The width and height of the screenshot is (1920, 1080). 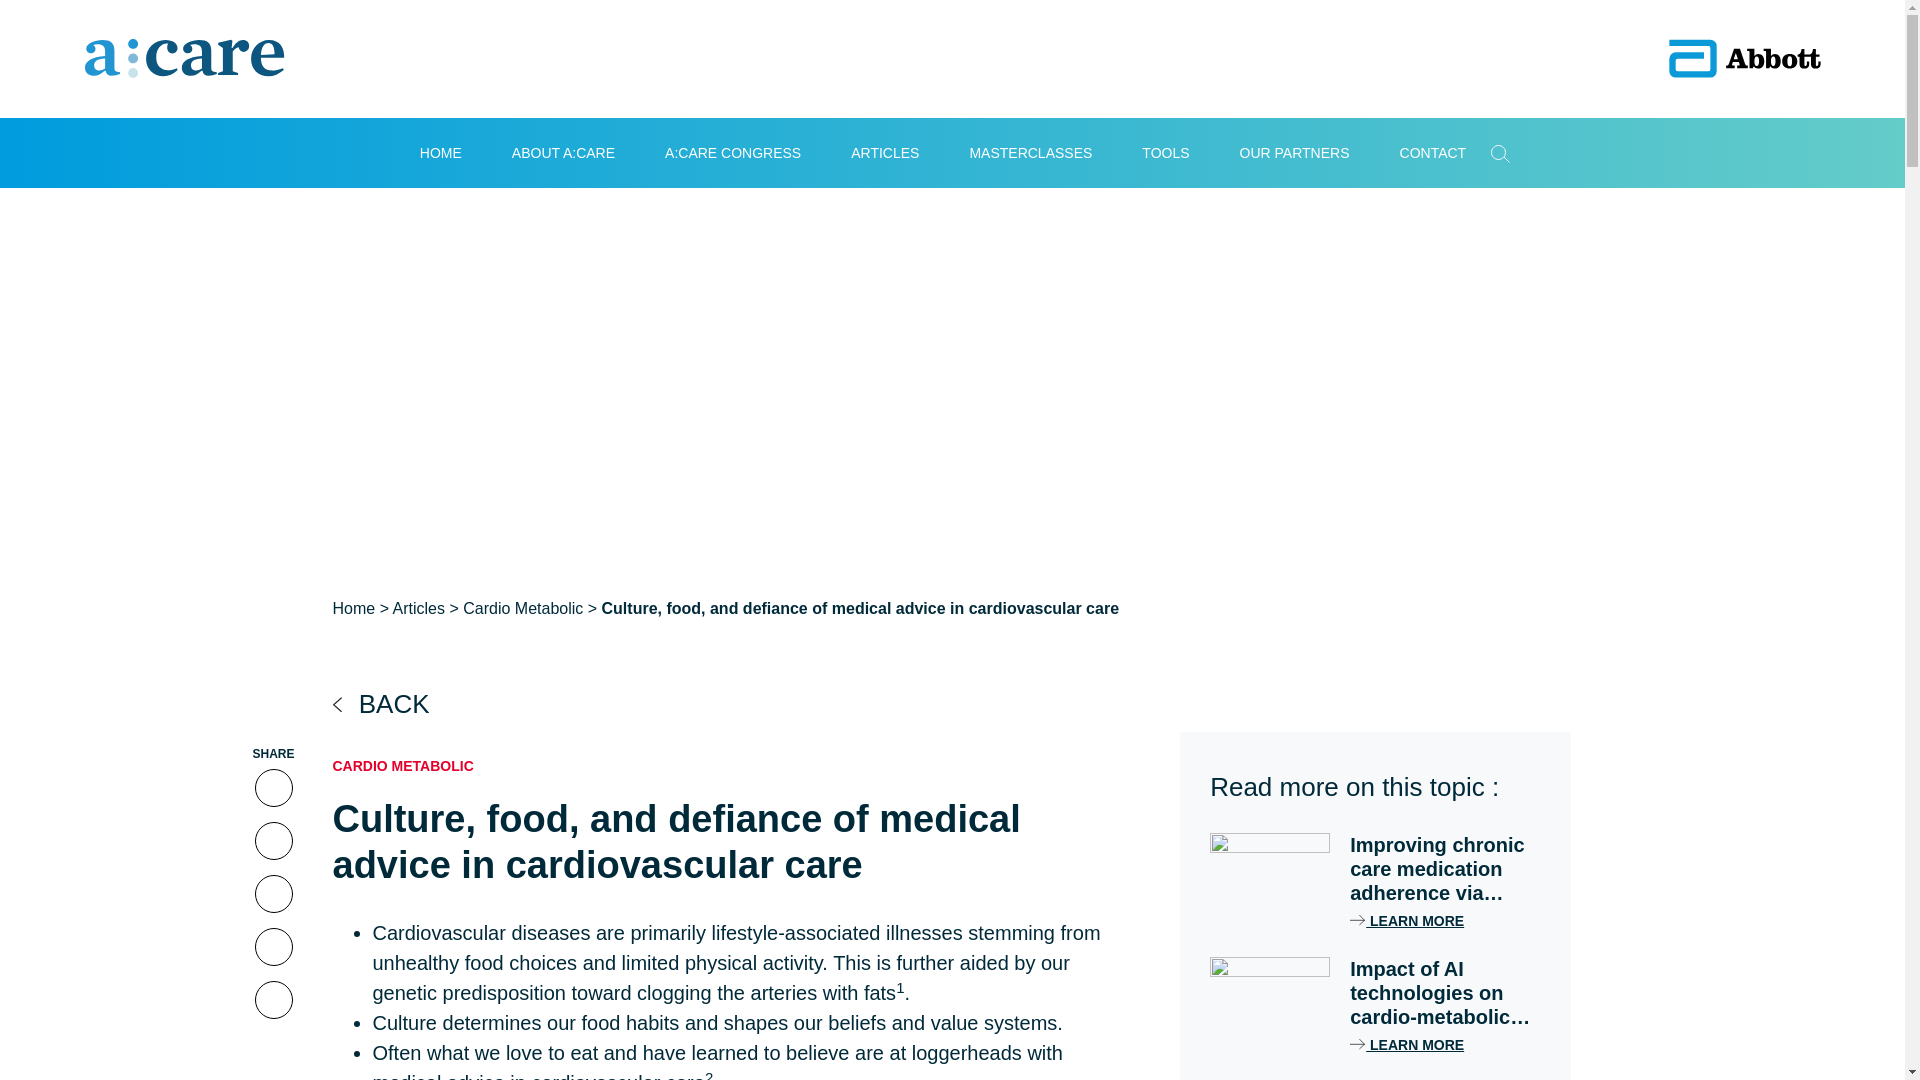 I want to click on MASTERCLASSES, so click(x=1030, y=152).